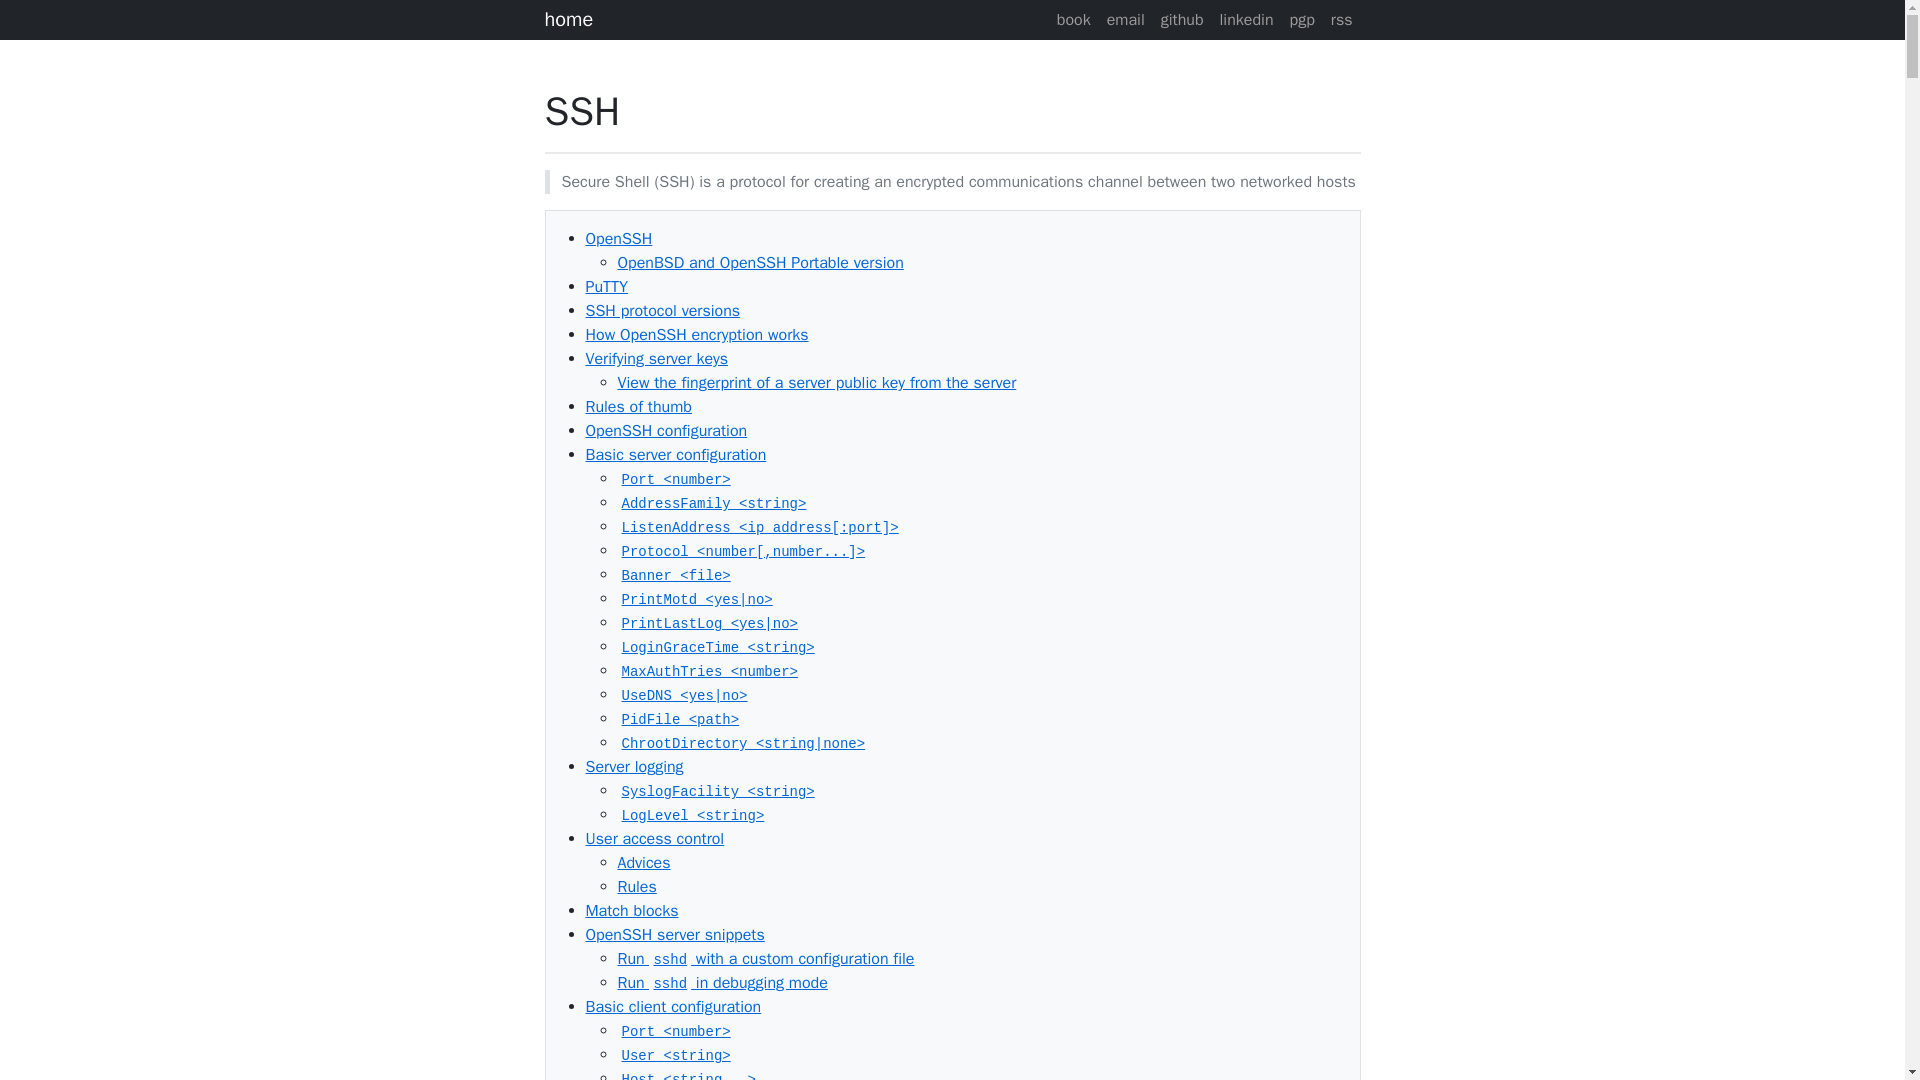 The height and width of the screenshot is (1080, 1920). I want to click on SSH protocol versions, so click(663, 310).